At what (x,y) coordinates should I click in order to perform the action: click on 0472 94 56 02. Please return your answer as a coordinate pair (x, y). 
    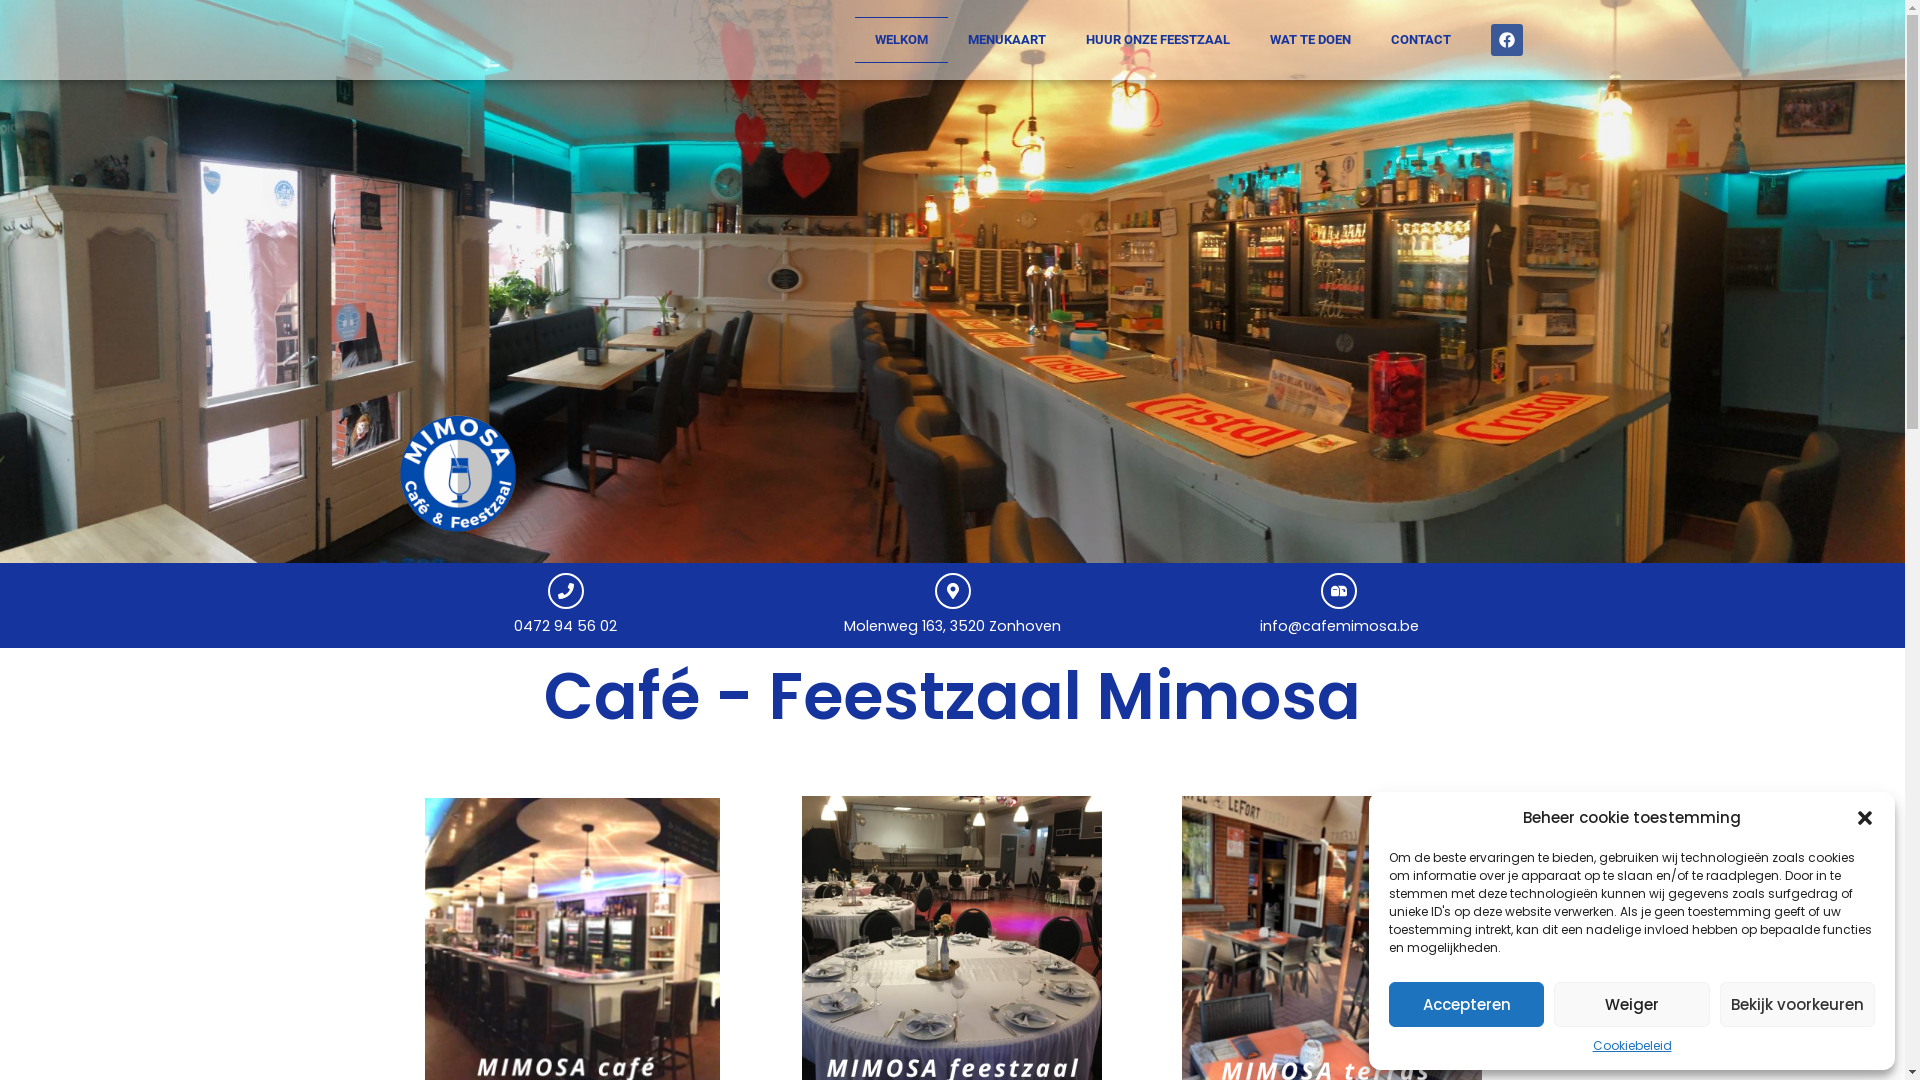
    Looking at the image, I should click on (566, 626).